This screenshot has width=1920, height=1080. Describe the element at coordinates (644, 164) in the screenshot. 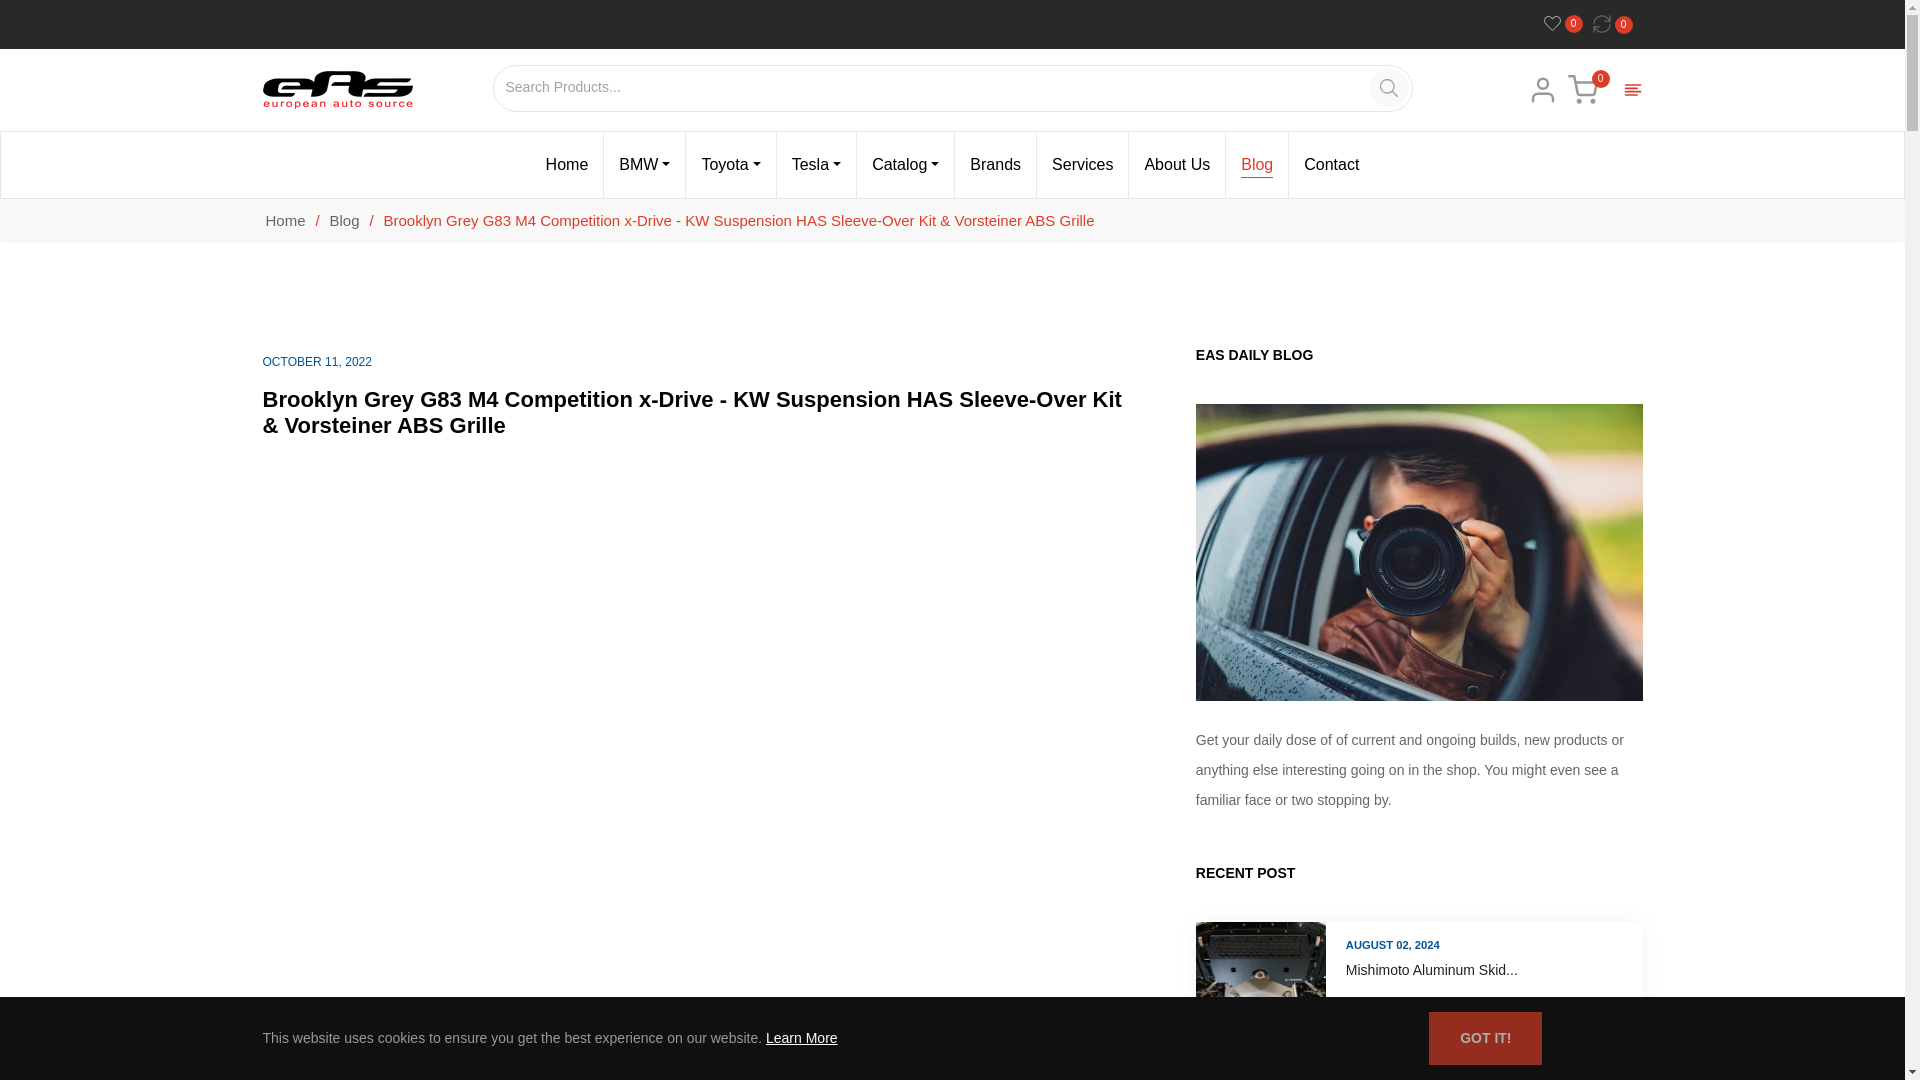

I see `BMW` at that location.